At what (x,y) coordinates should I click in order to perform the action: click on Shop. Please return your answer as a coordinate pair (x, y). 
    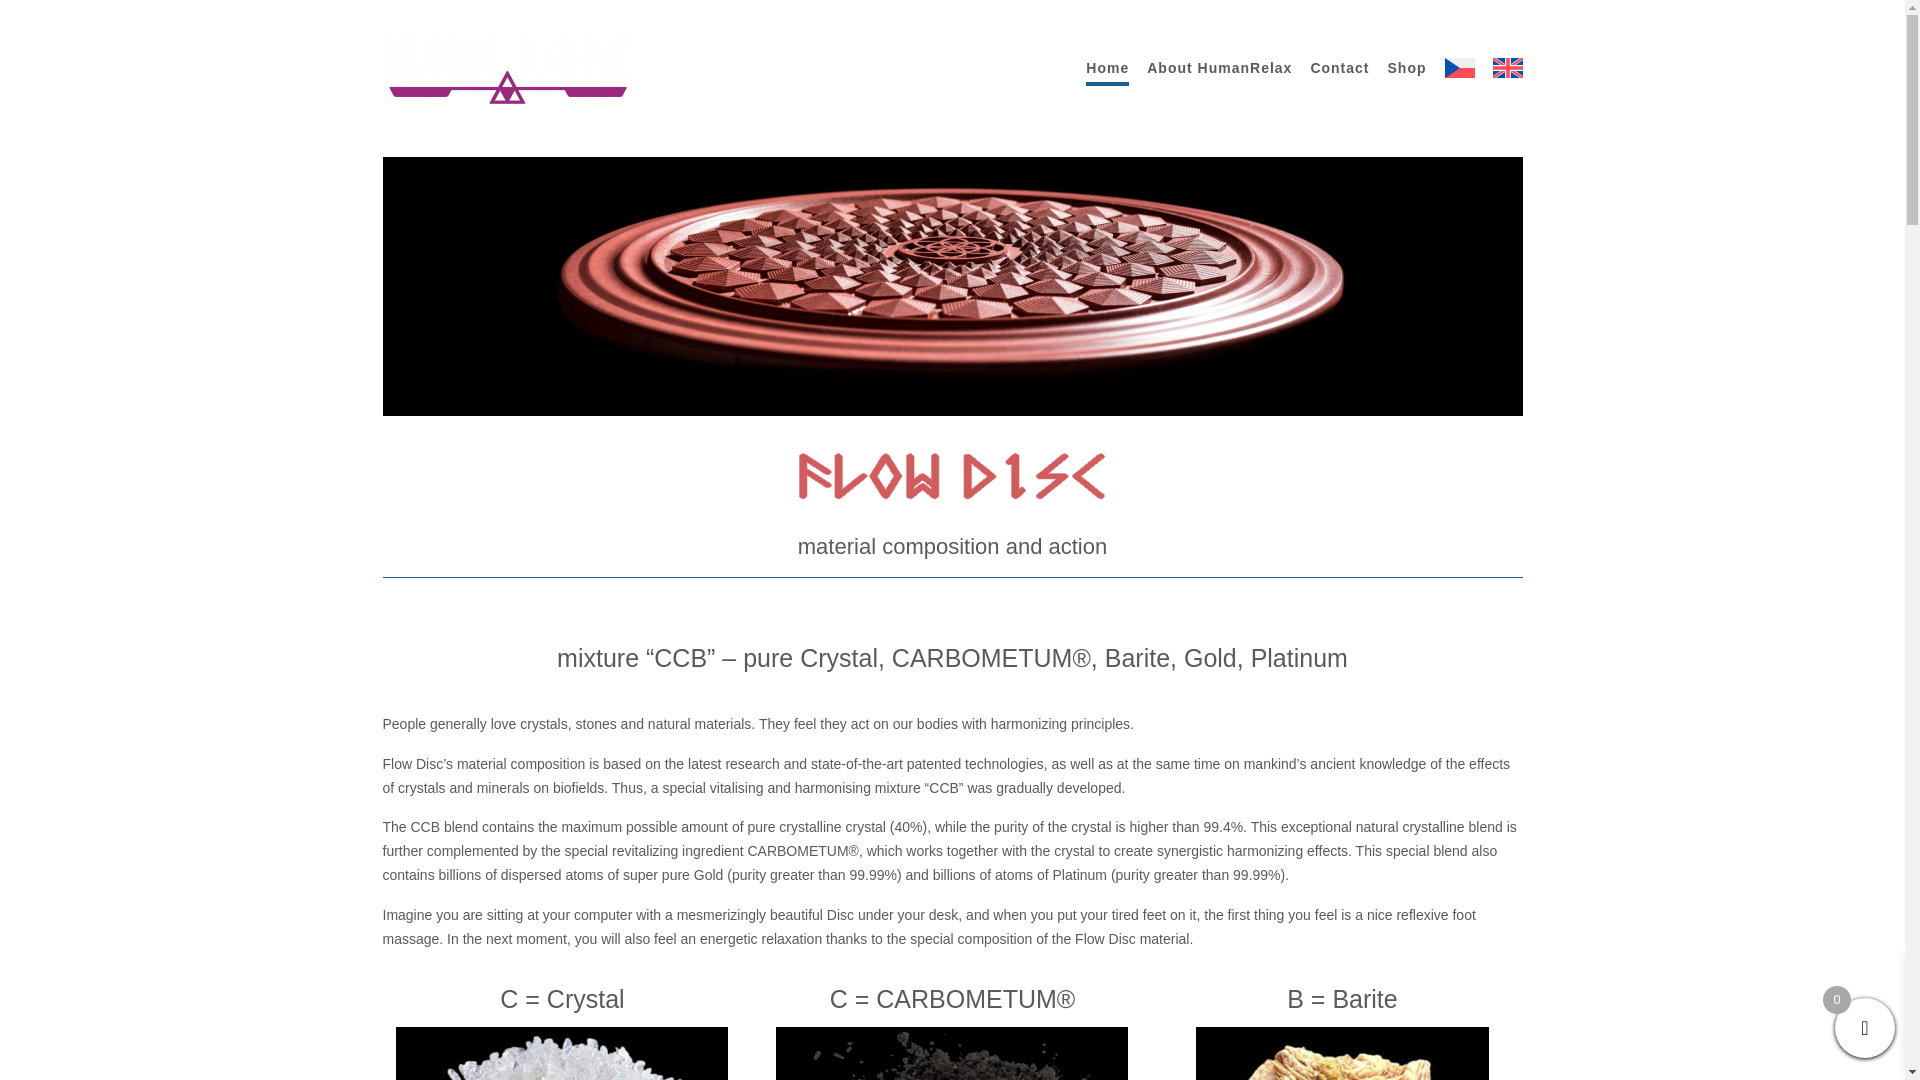
    Looking at the image, I should click on (1407, 68).